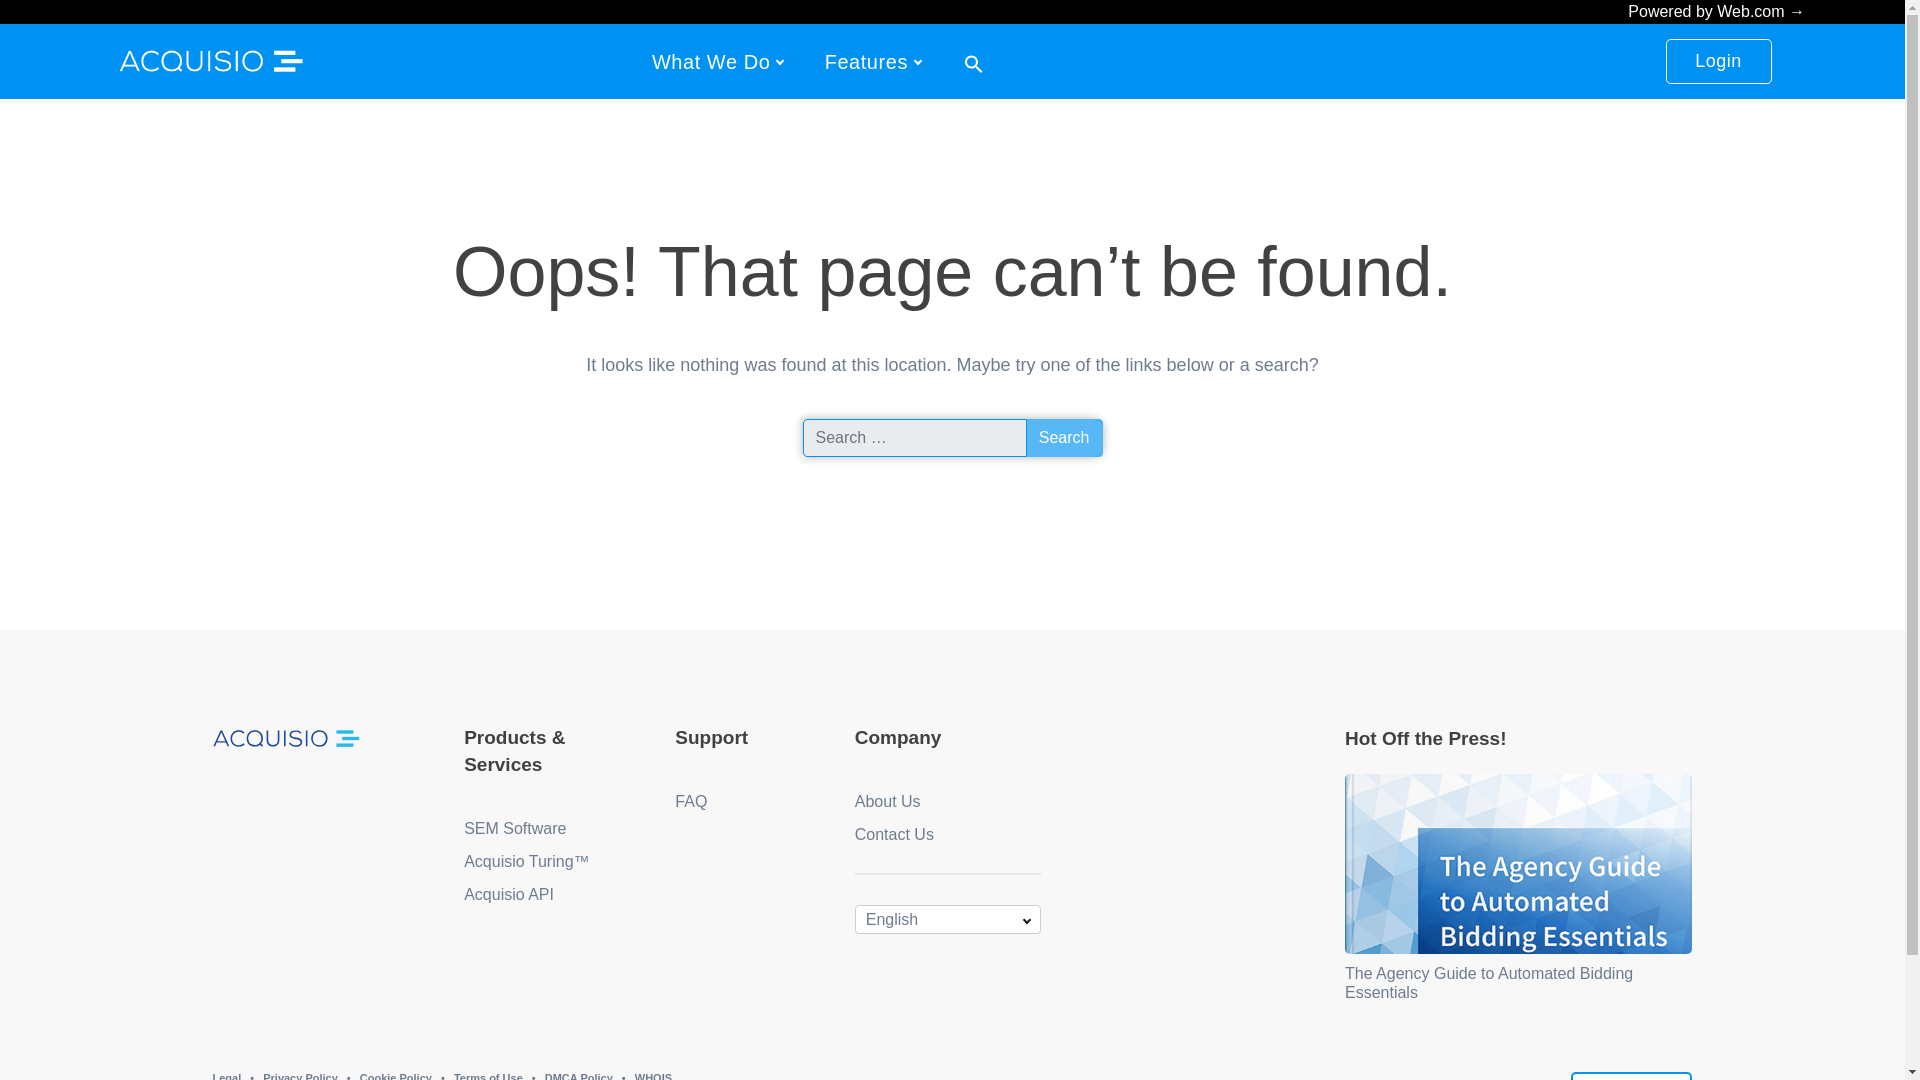 Image resolution: width=1920 pixels, height=1080 pixels. I want to click on FAQ, so click(690, 801).